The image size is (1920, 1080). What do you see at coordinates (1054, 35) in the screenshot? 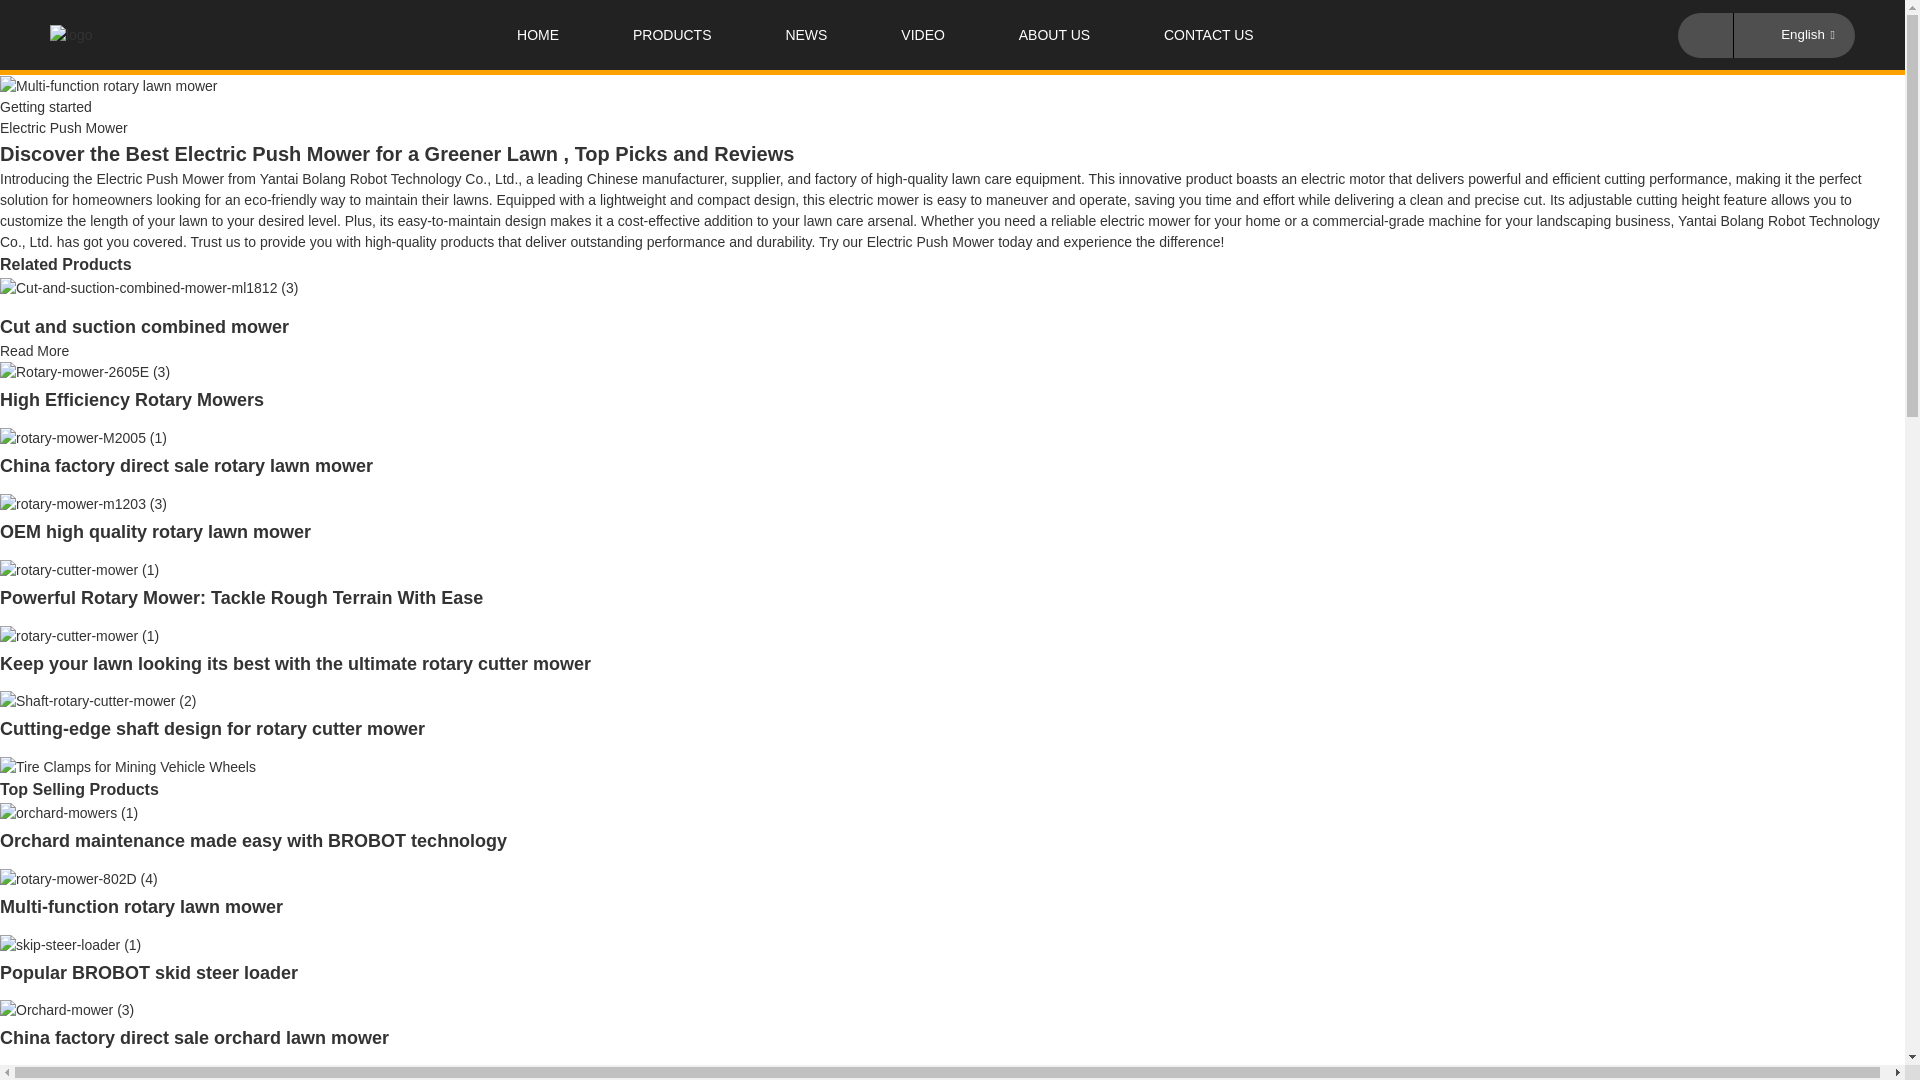
I see `ABOUT US` at bounding box center [1054, 35].